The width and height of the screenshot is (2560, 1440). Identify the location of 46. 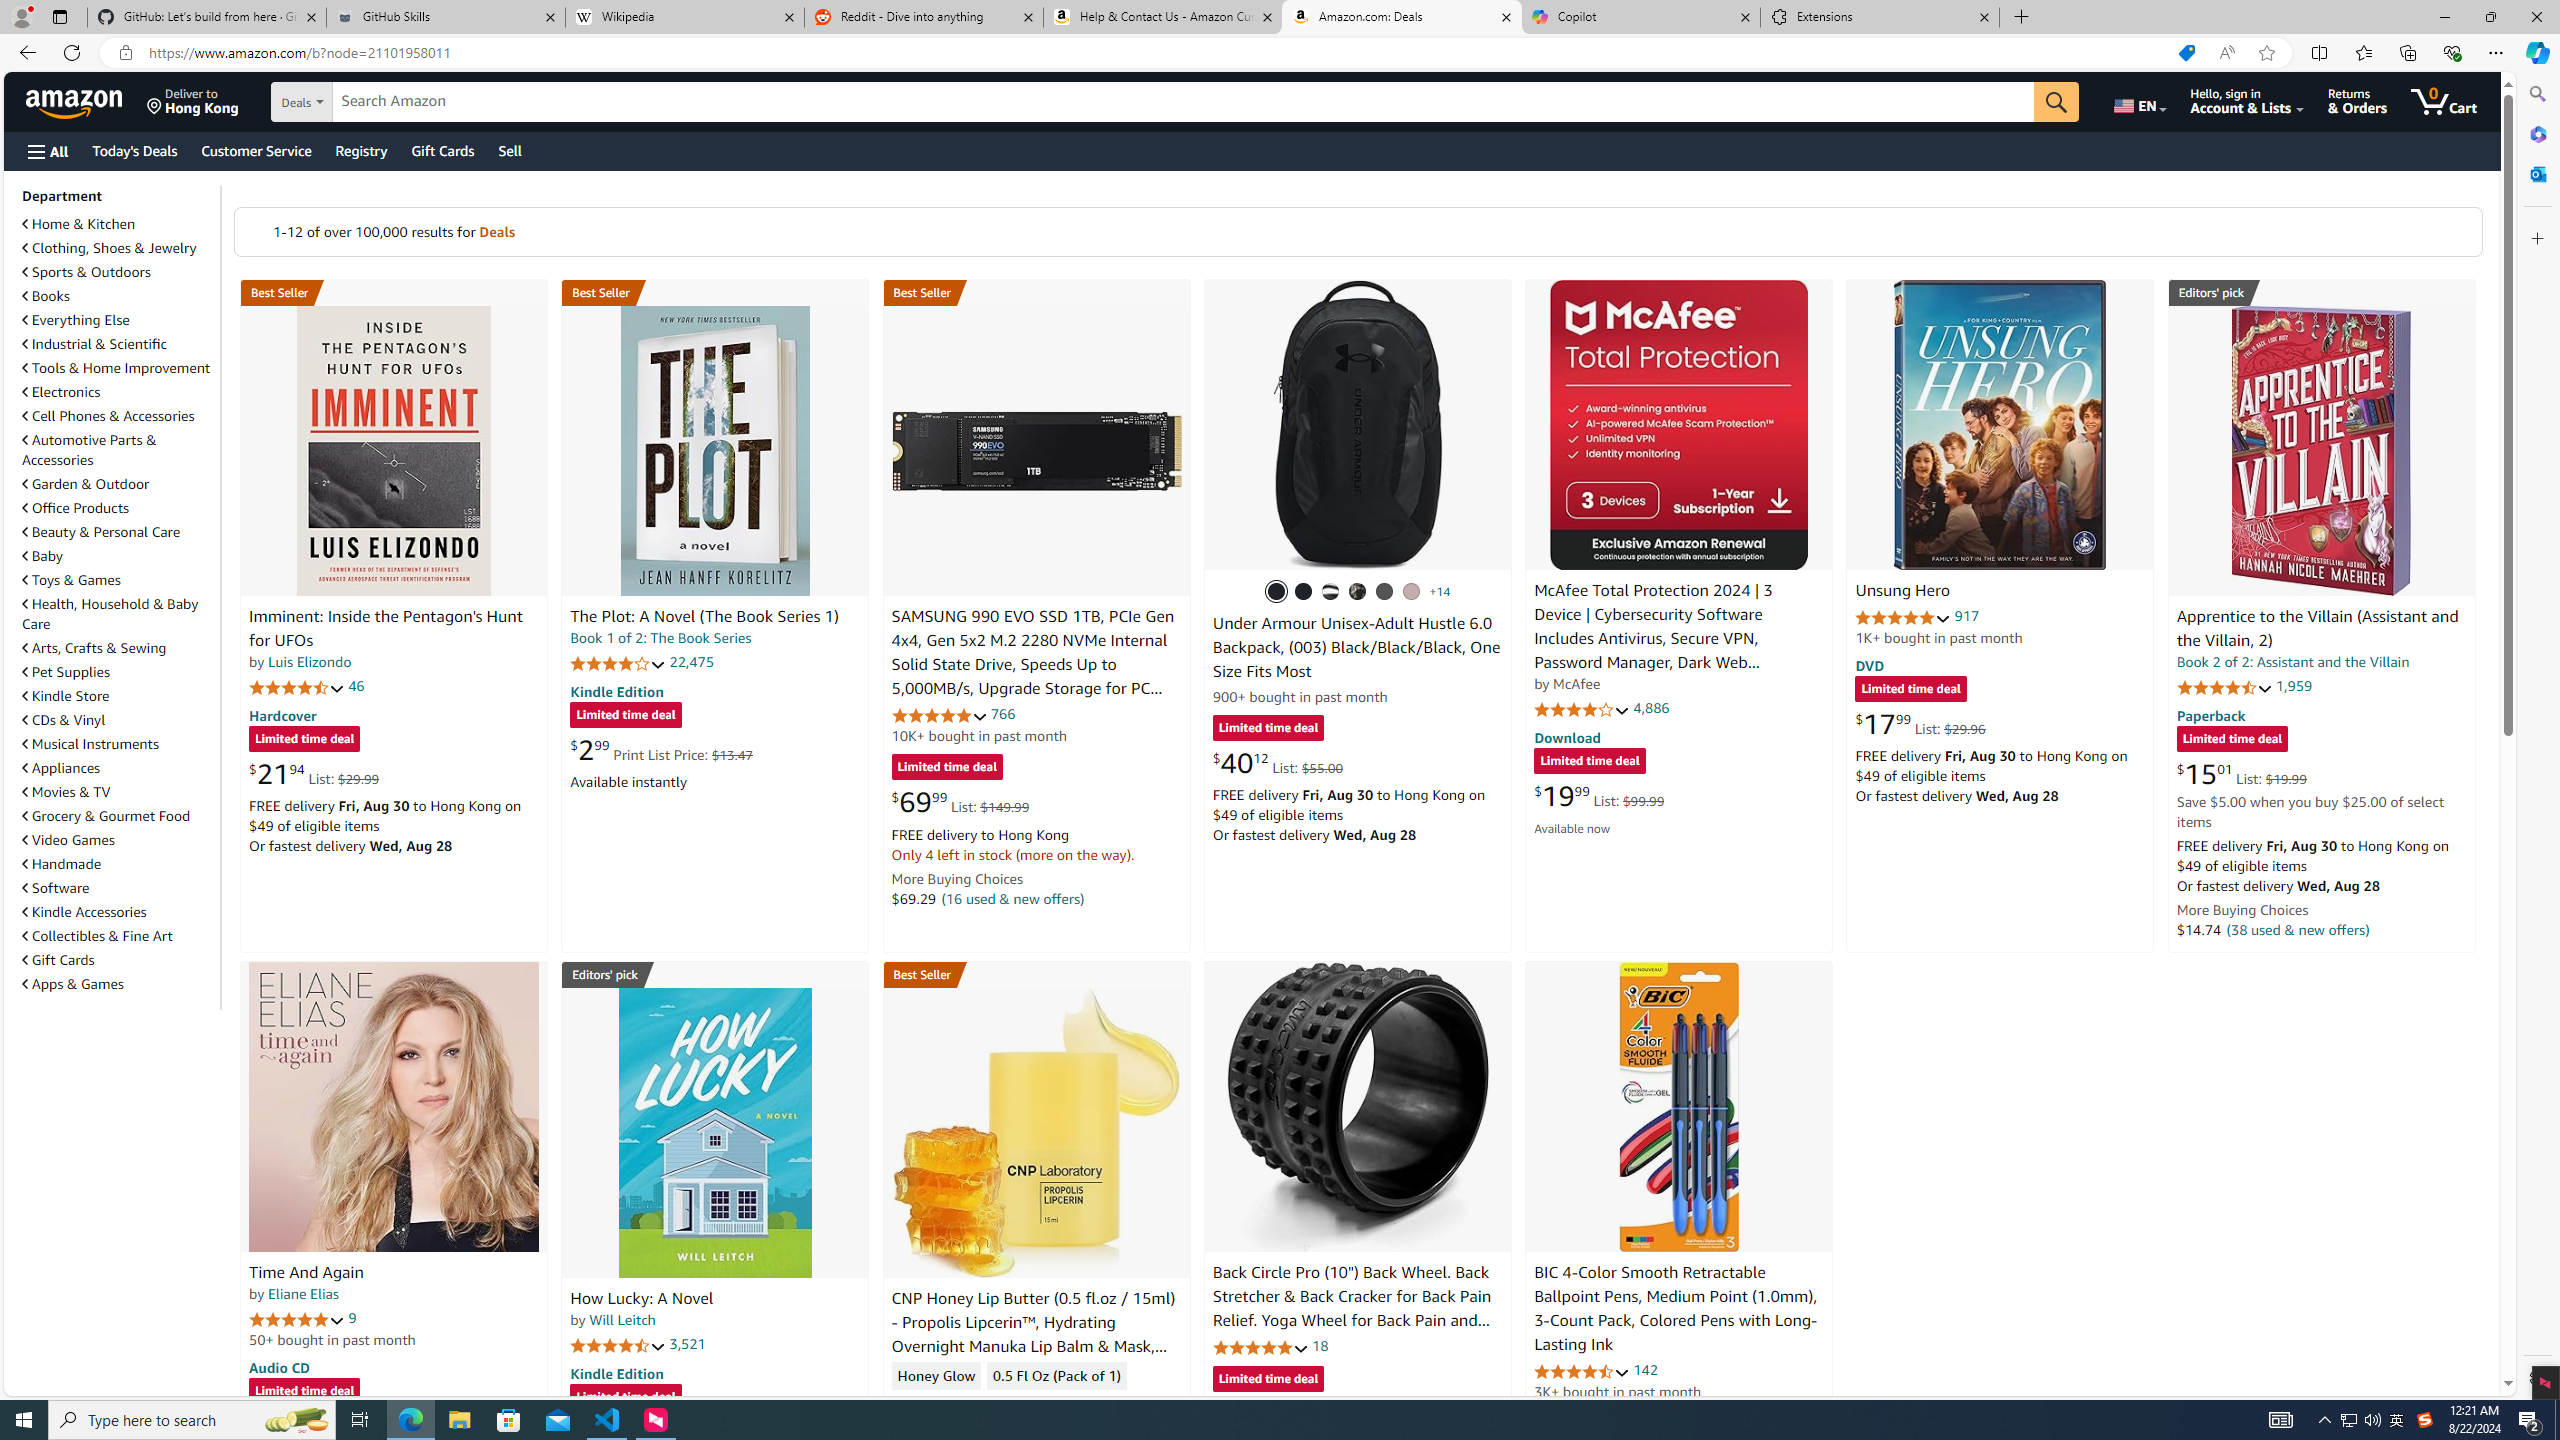
(357, 686).